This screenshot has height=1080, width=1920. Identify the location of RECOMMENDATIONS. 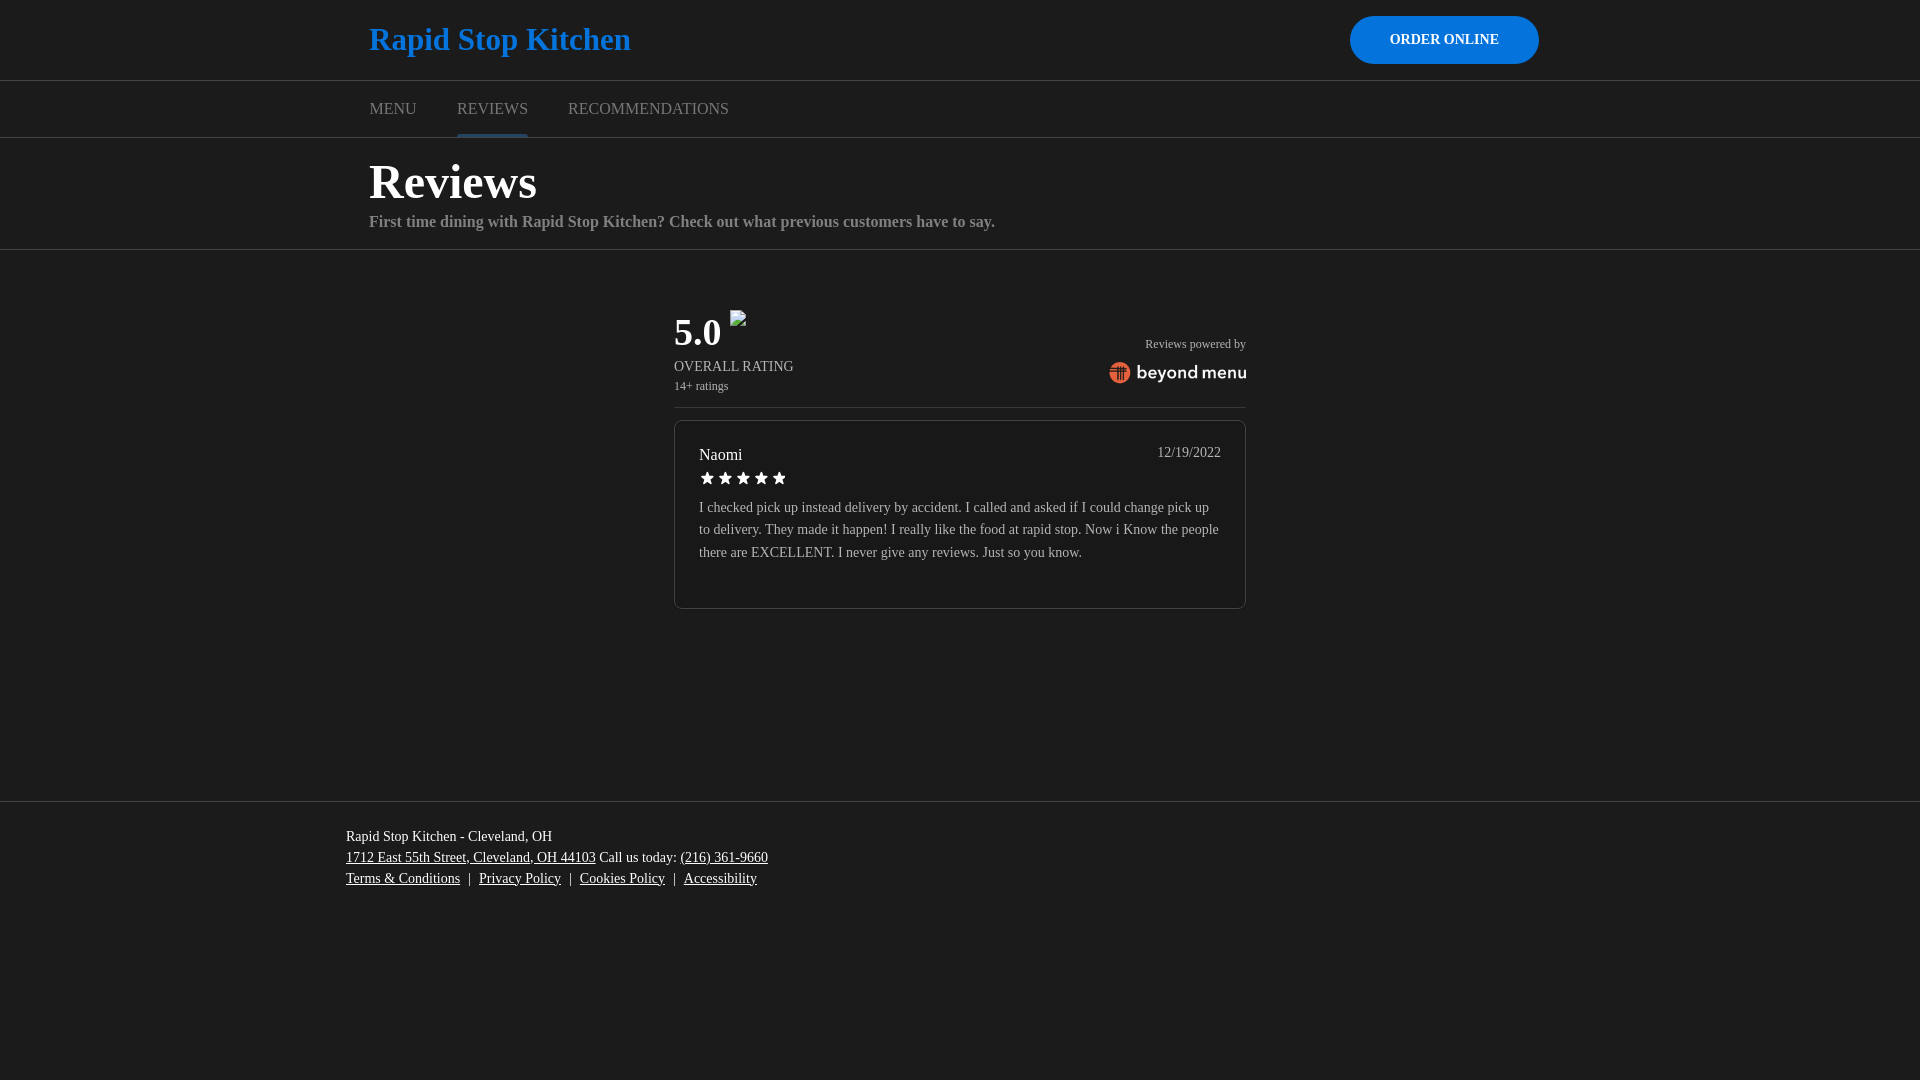
(648, 109).